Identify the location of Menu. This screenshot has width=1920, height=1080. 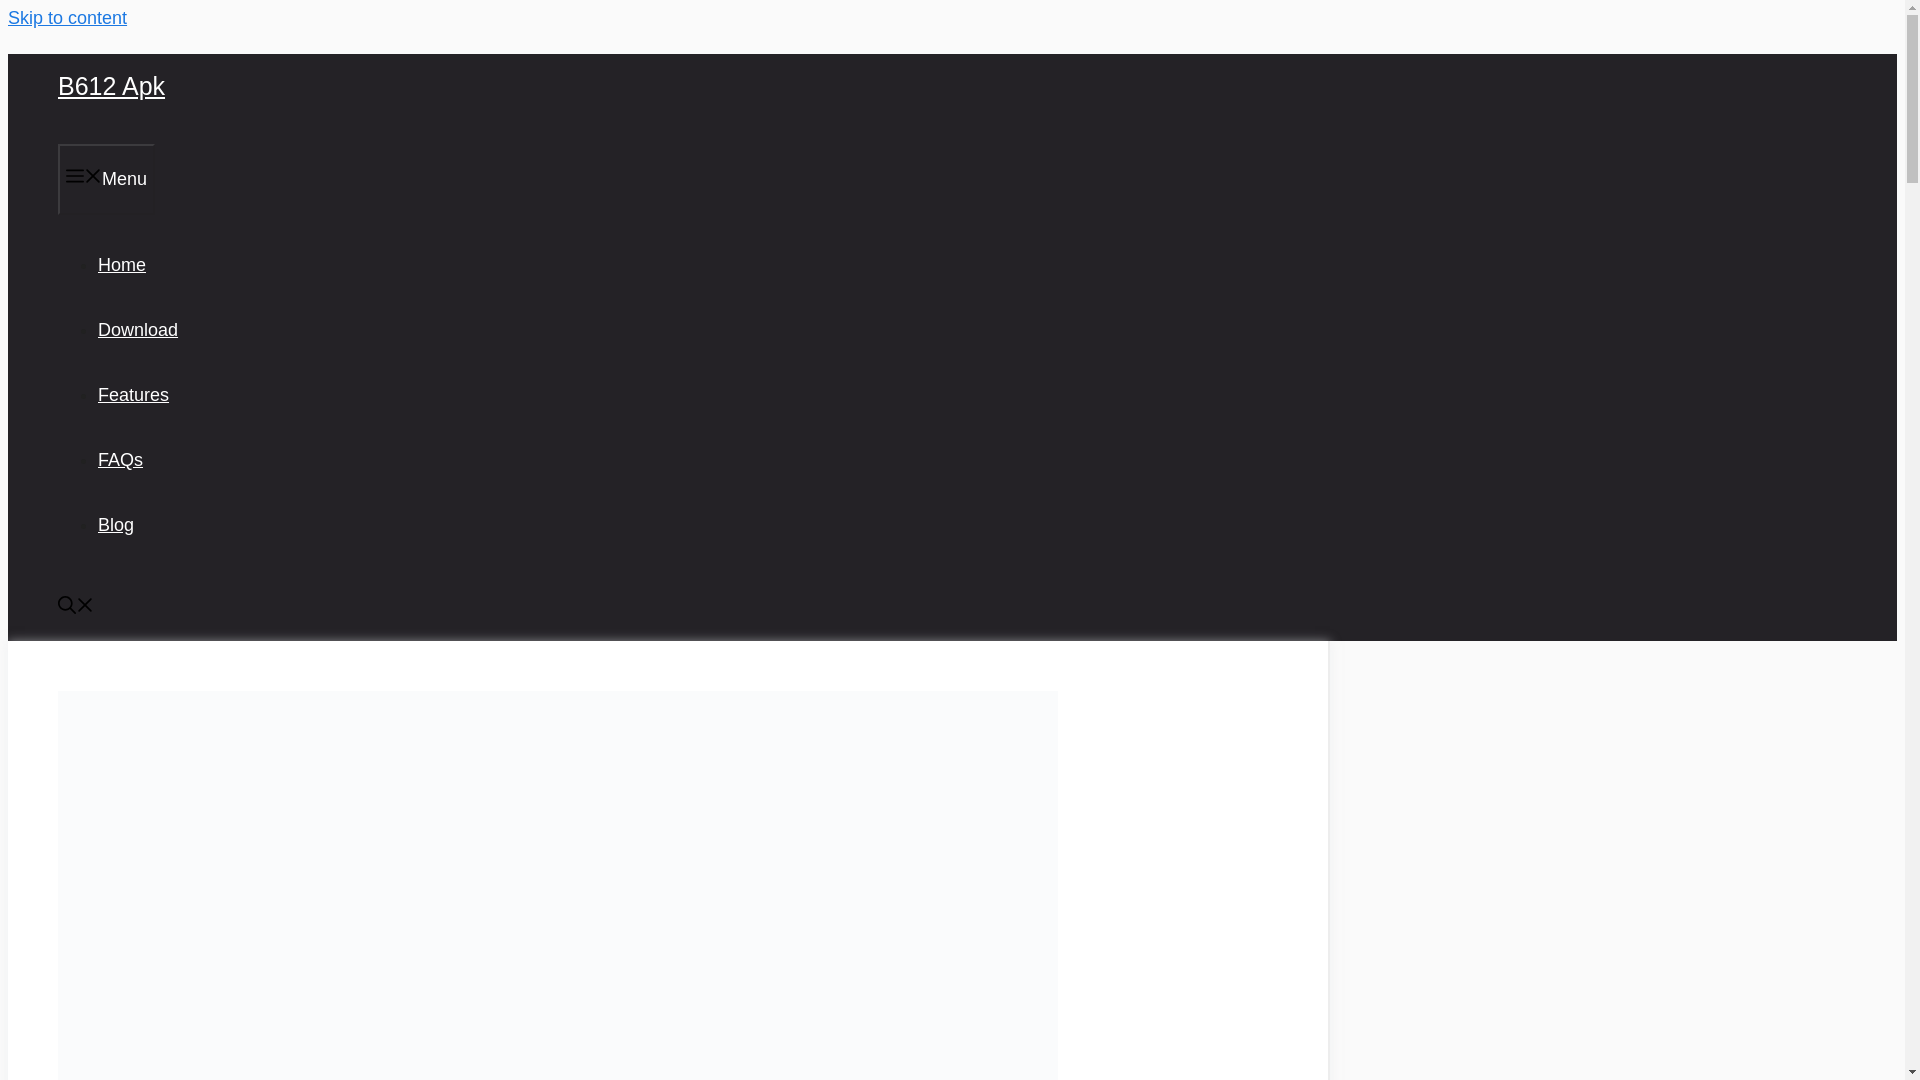
(106, 178).